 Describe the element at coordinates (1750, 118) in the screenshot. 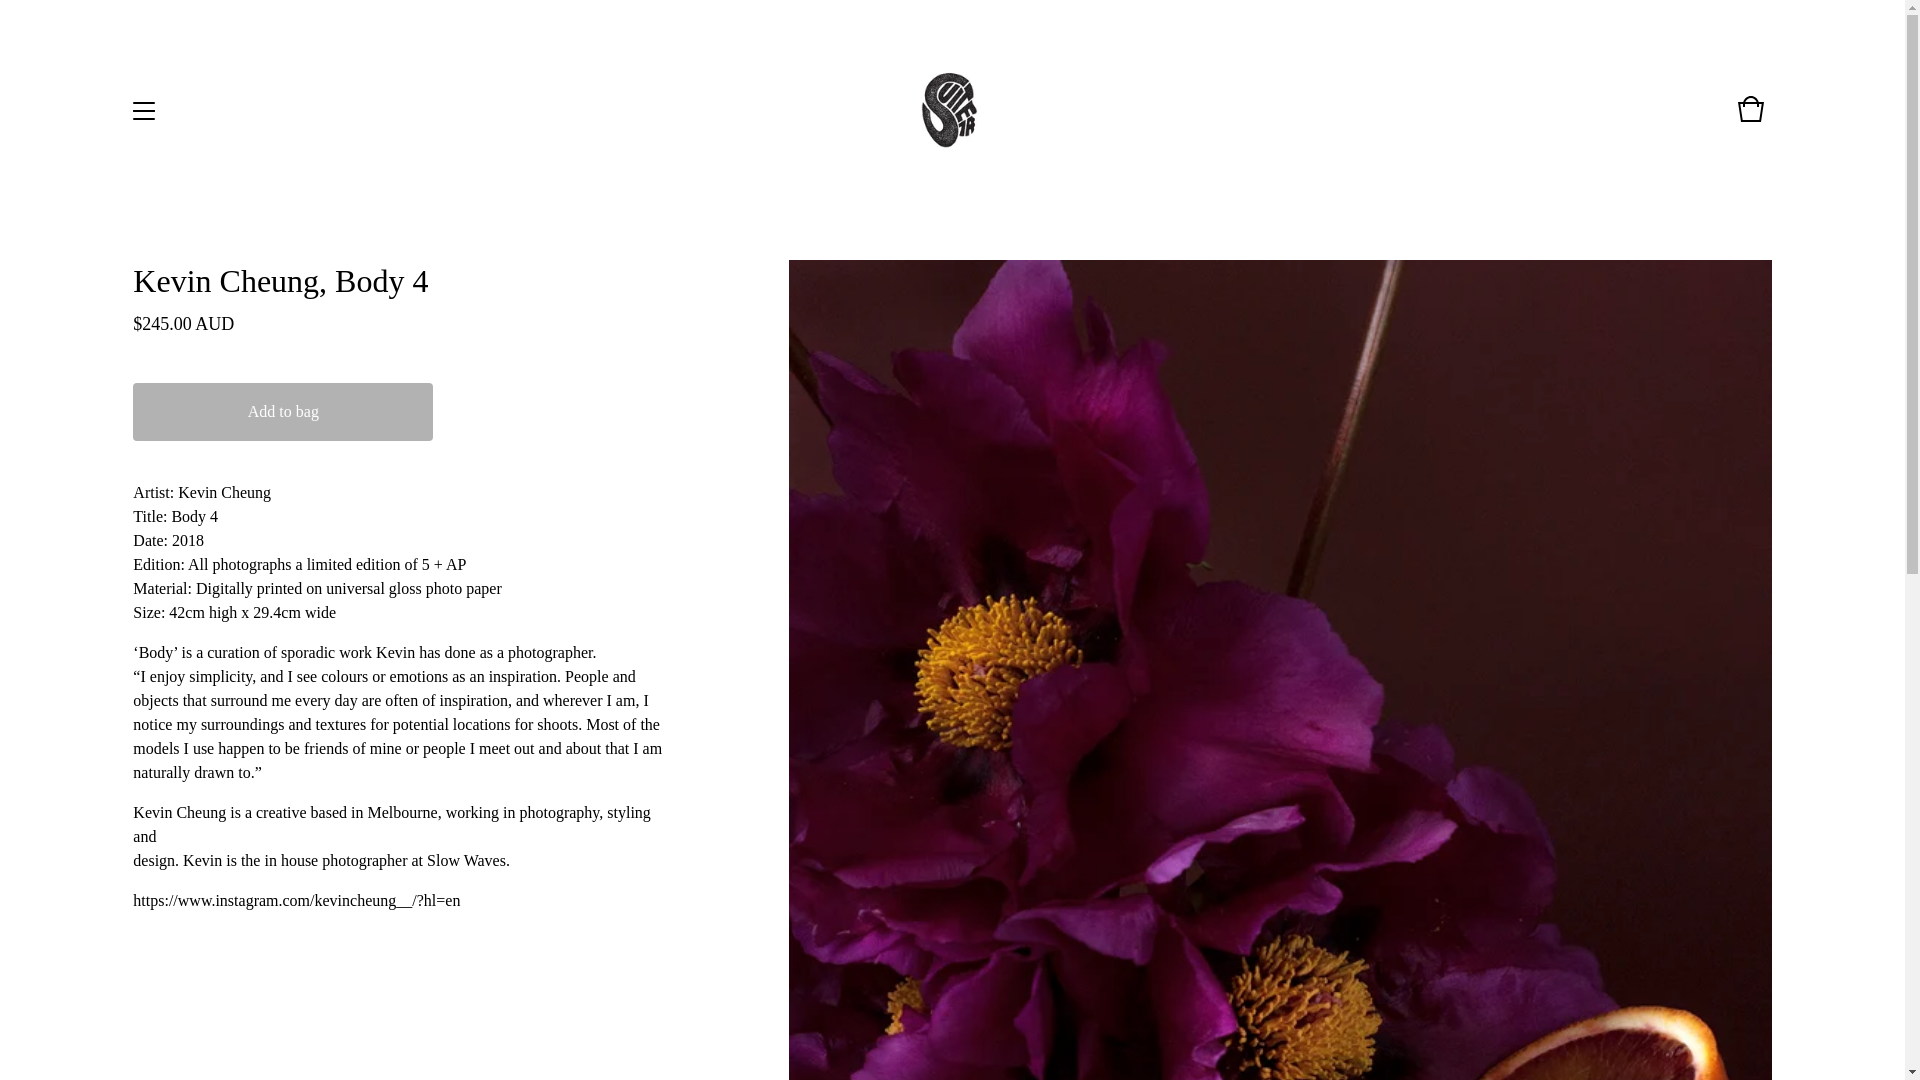

I see `Cart` at that location.